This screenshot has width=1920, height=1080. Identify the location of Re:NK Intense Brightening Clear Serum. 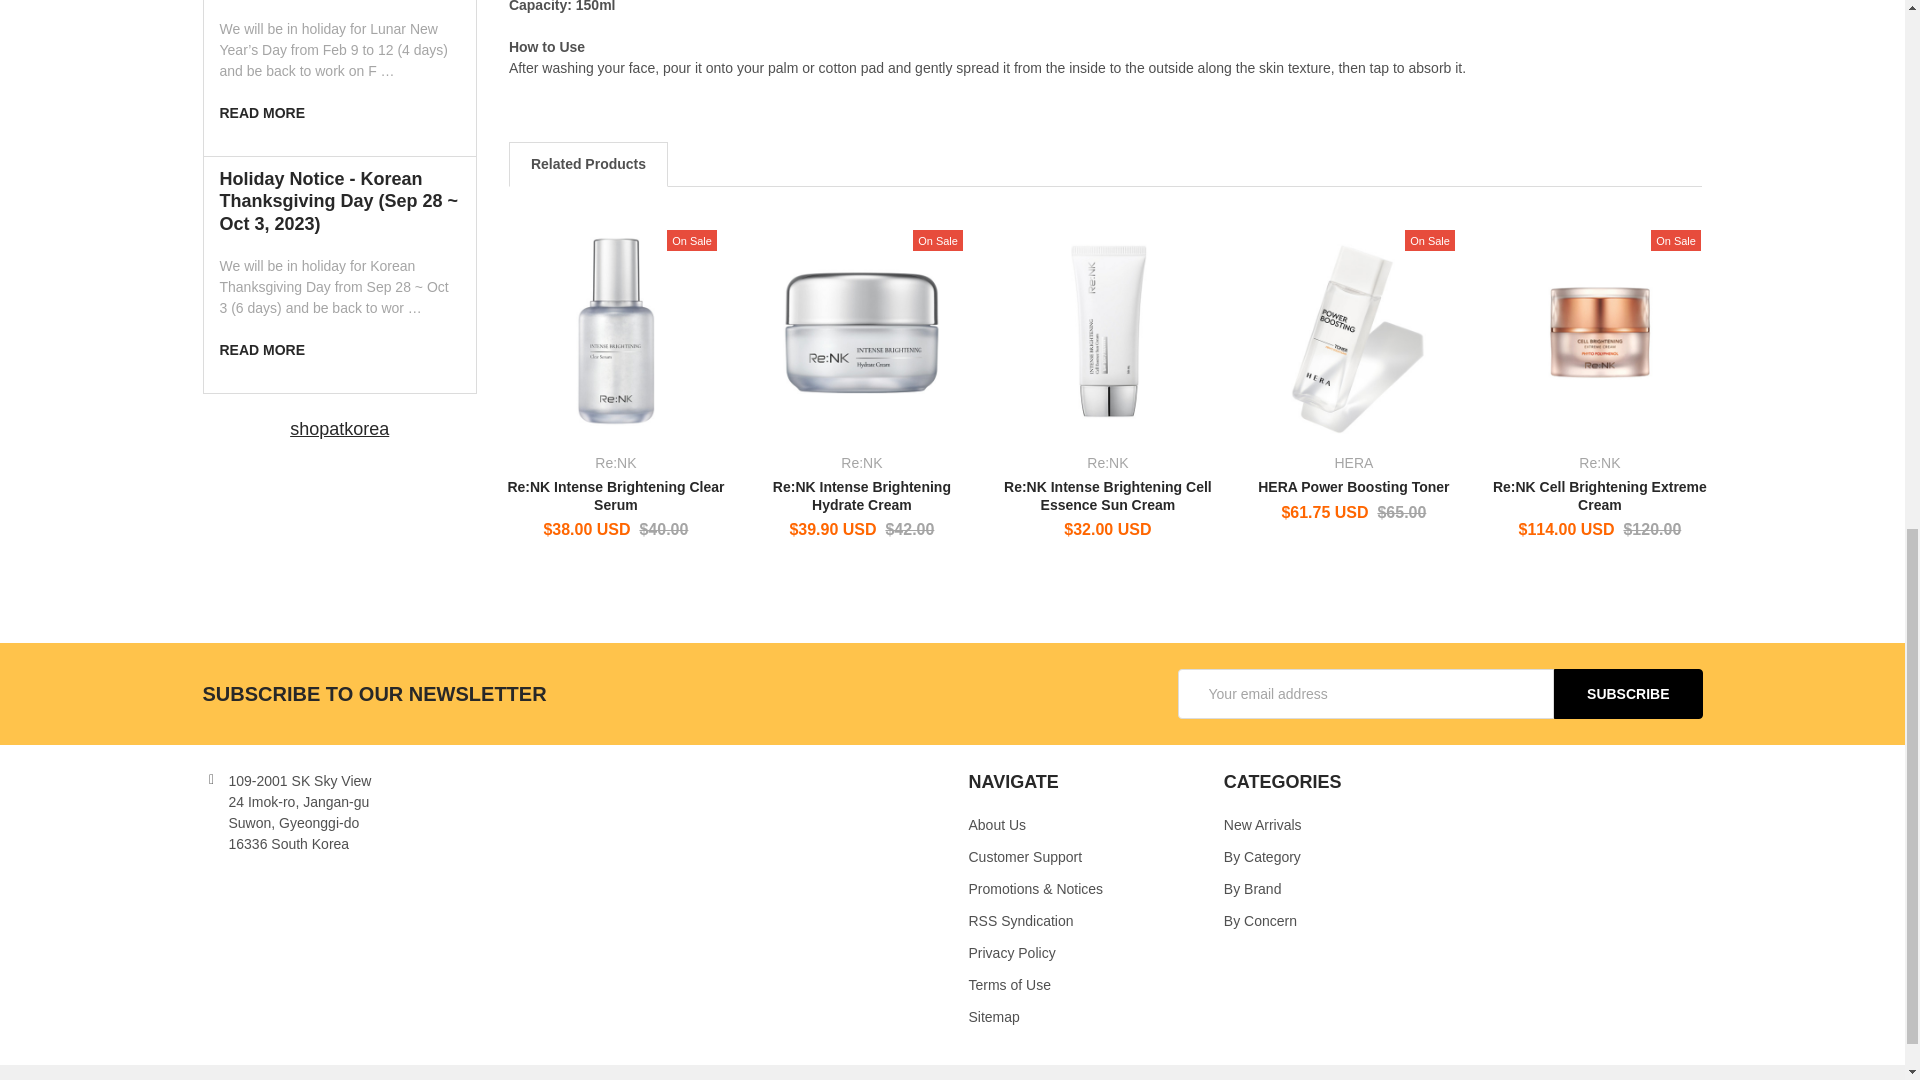
(616, 330).